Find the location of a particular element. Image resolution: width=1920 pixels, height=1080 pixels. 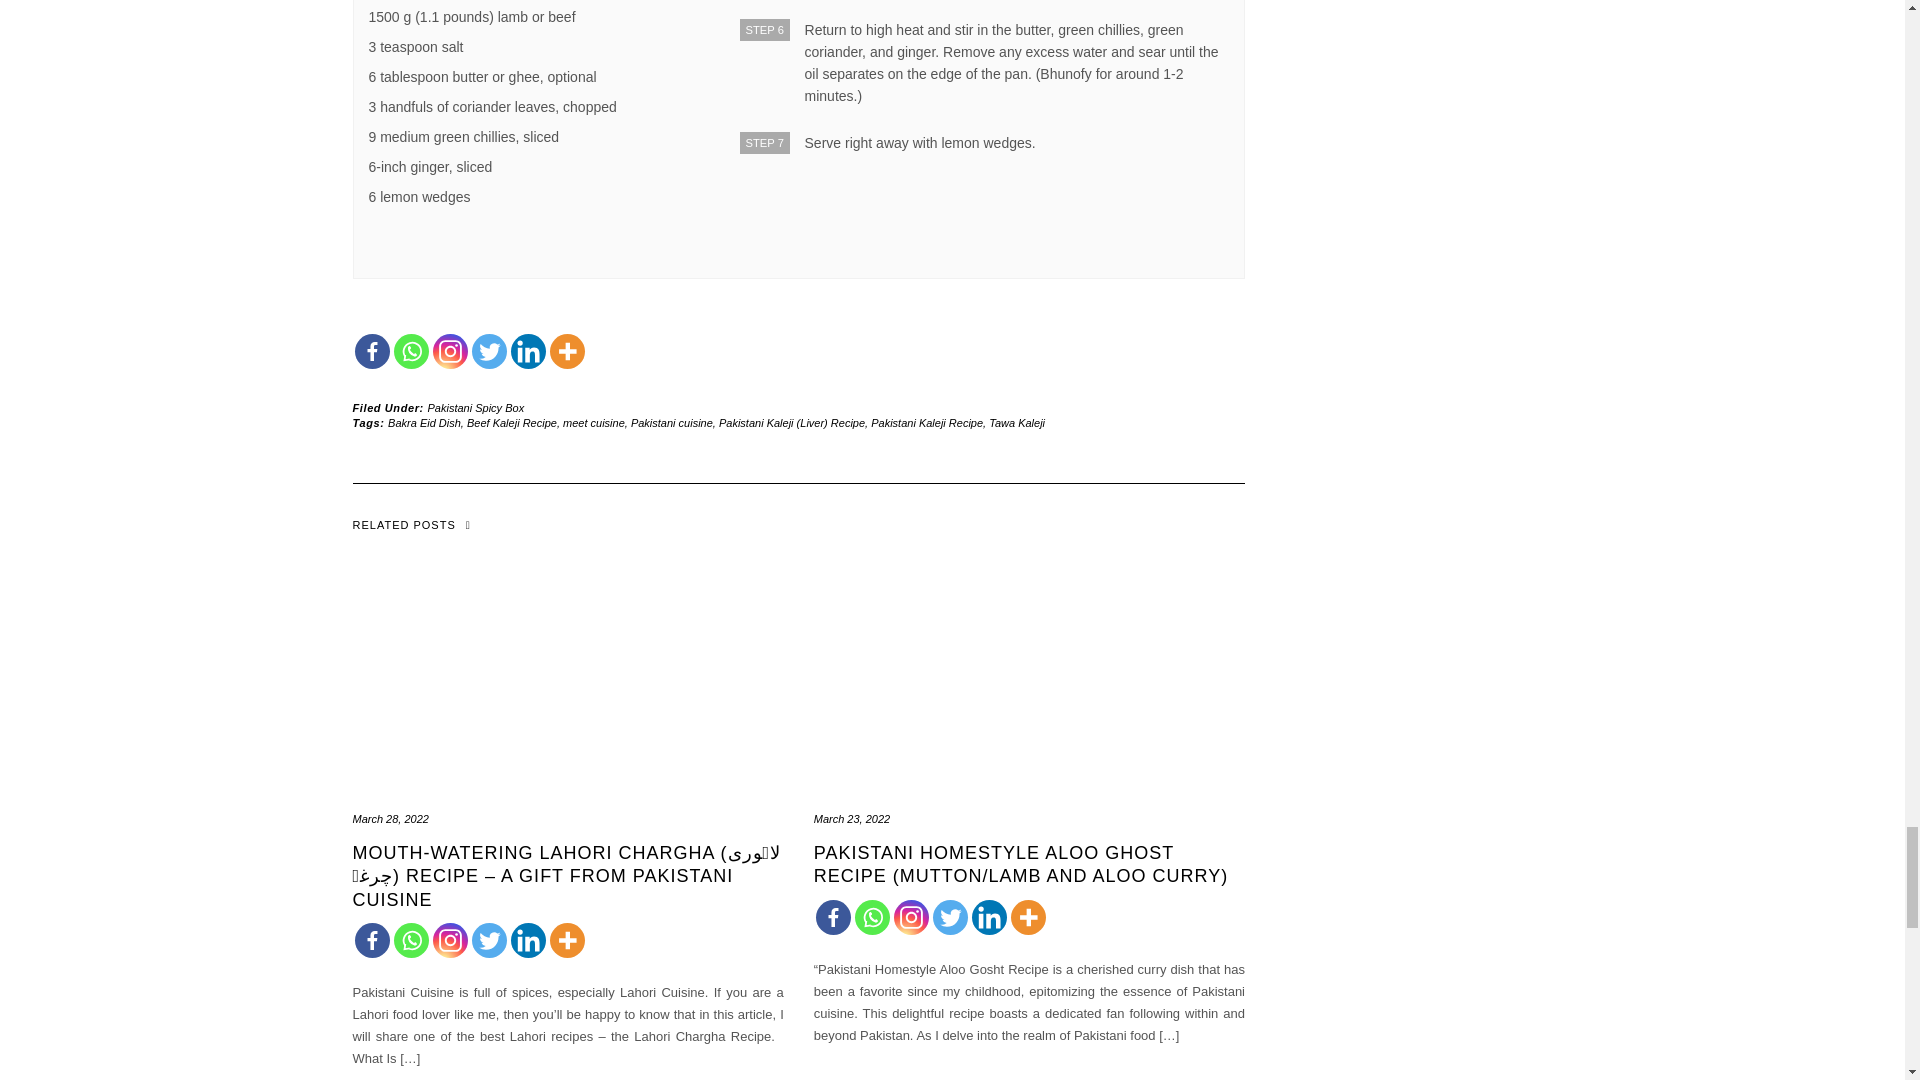

Facebook is located at coordinates (371, 940).